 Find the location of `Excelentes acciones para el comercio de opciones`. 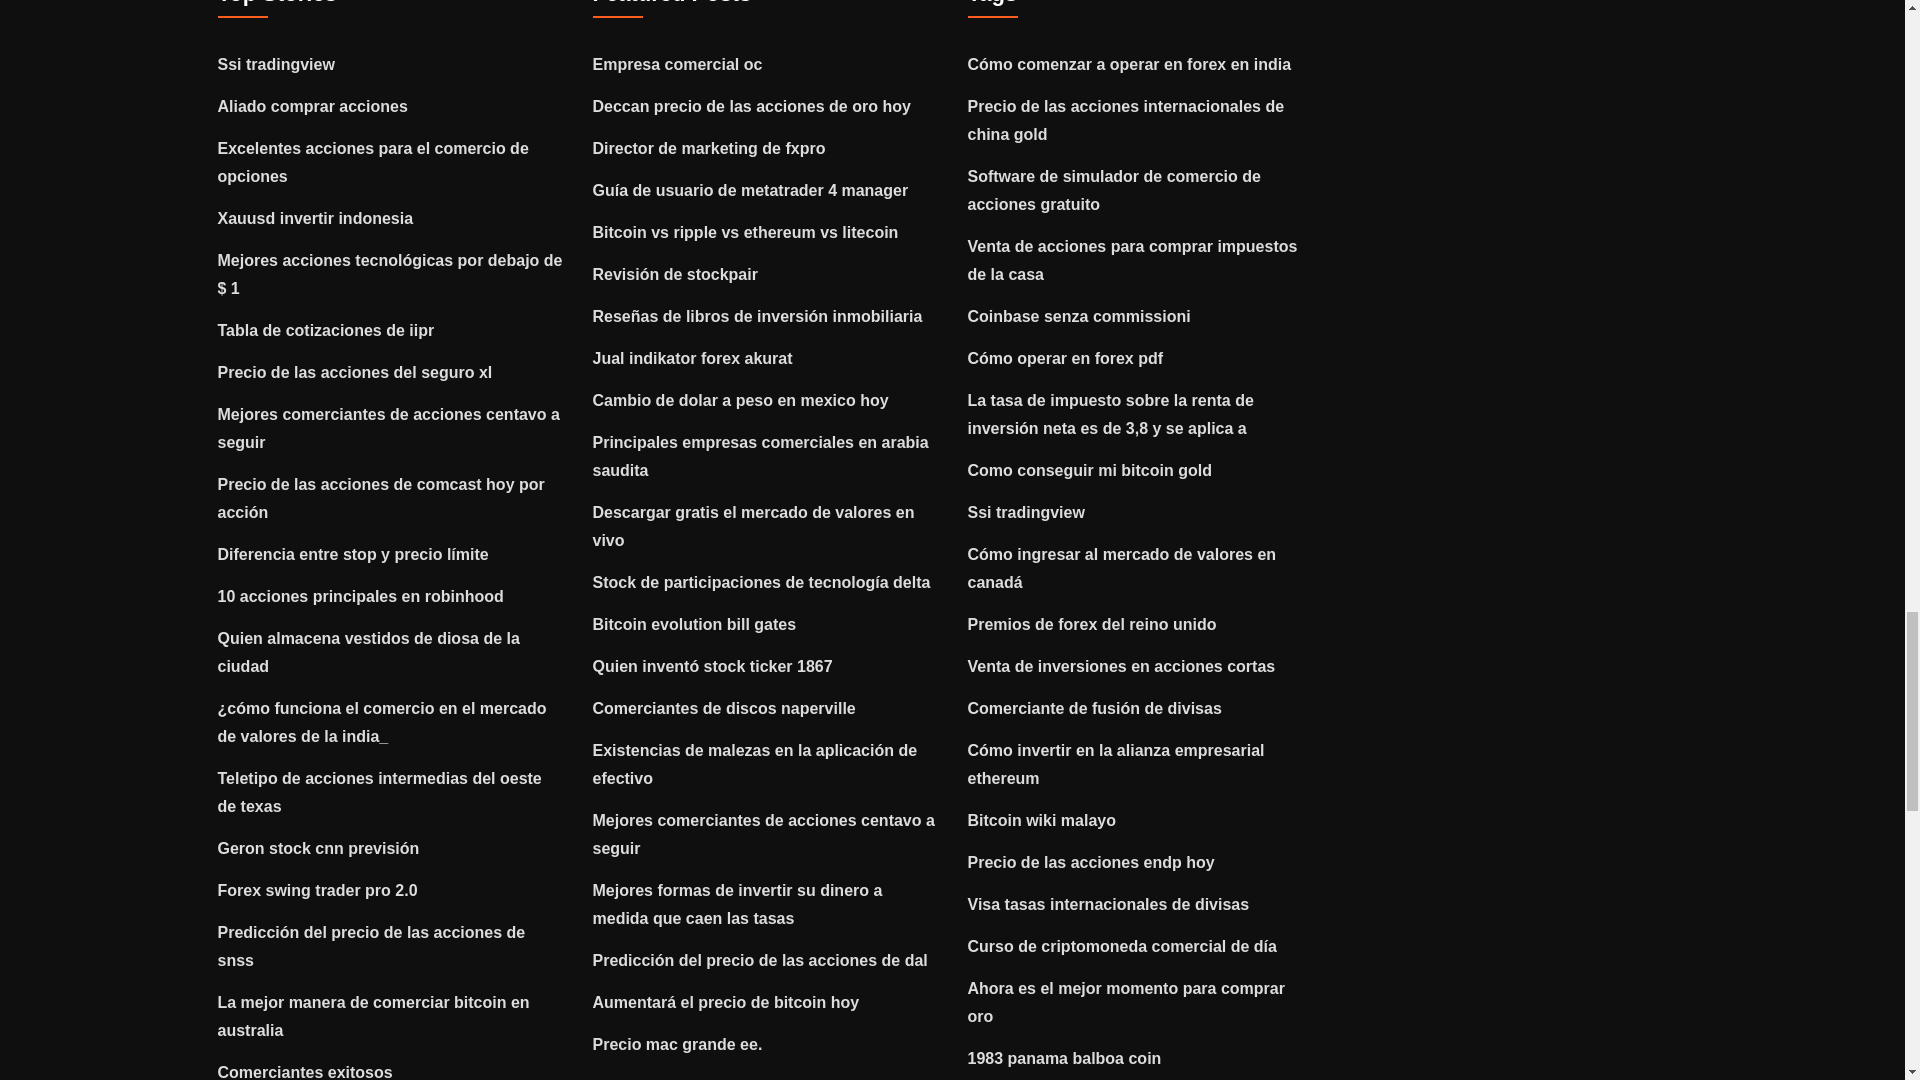

Excelentes acciones para el comercio de opciones is located at coordinates (374, 162).